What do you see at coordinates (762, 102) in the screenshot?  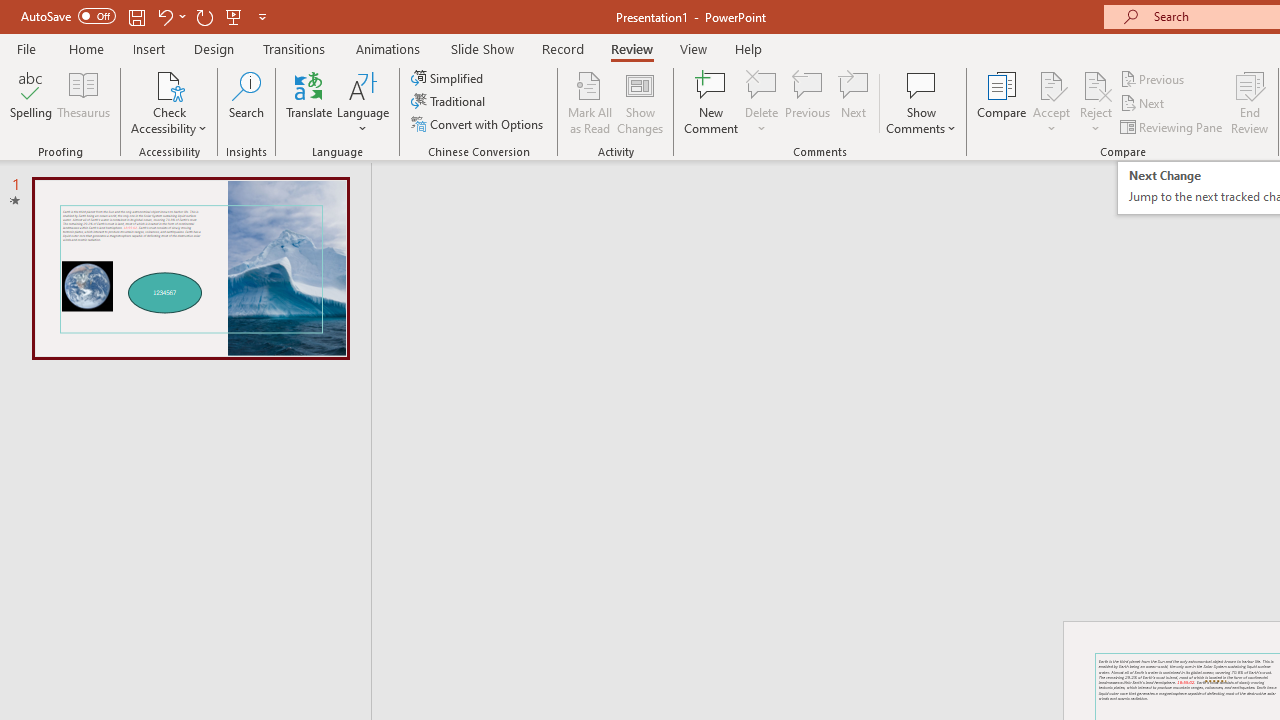 I see `Delete` at bounding box center [762, 102].